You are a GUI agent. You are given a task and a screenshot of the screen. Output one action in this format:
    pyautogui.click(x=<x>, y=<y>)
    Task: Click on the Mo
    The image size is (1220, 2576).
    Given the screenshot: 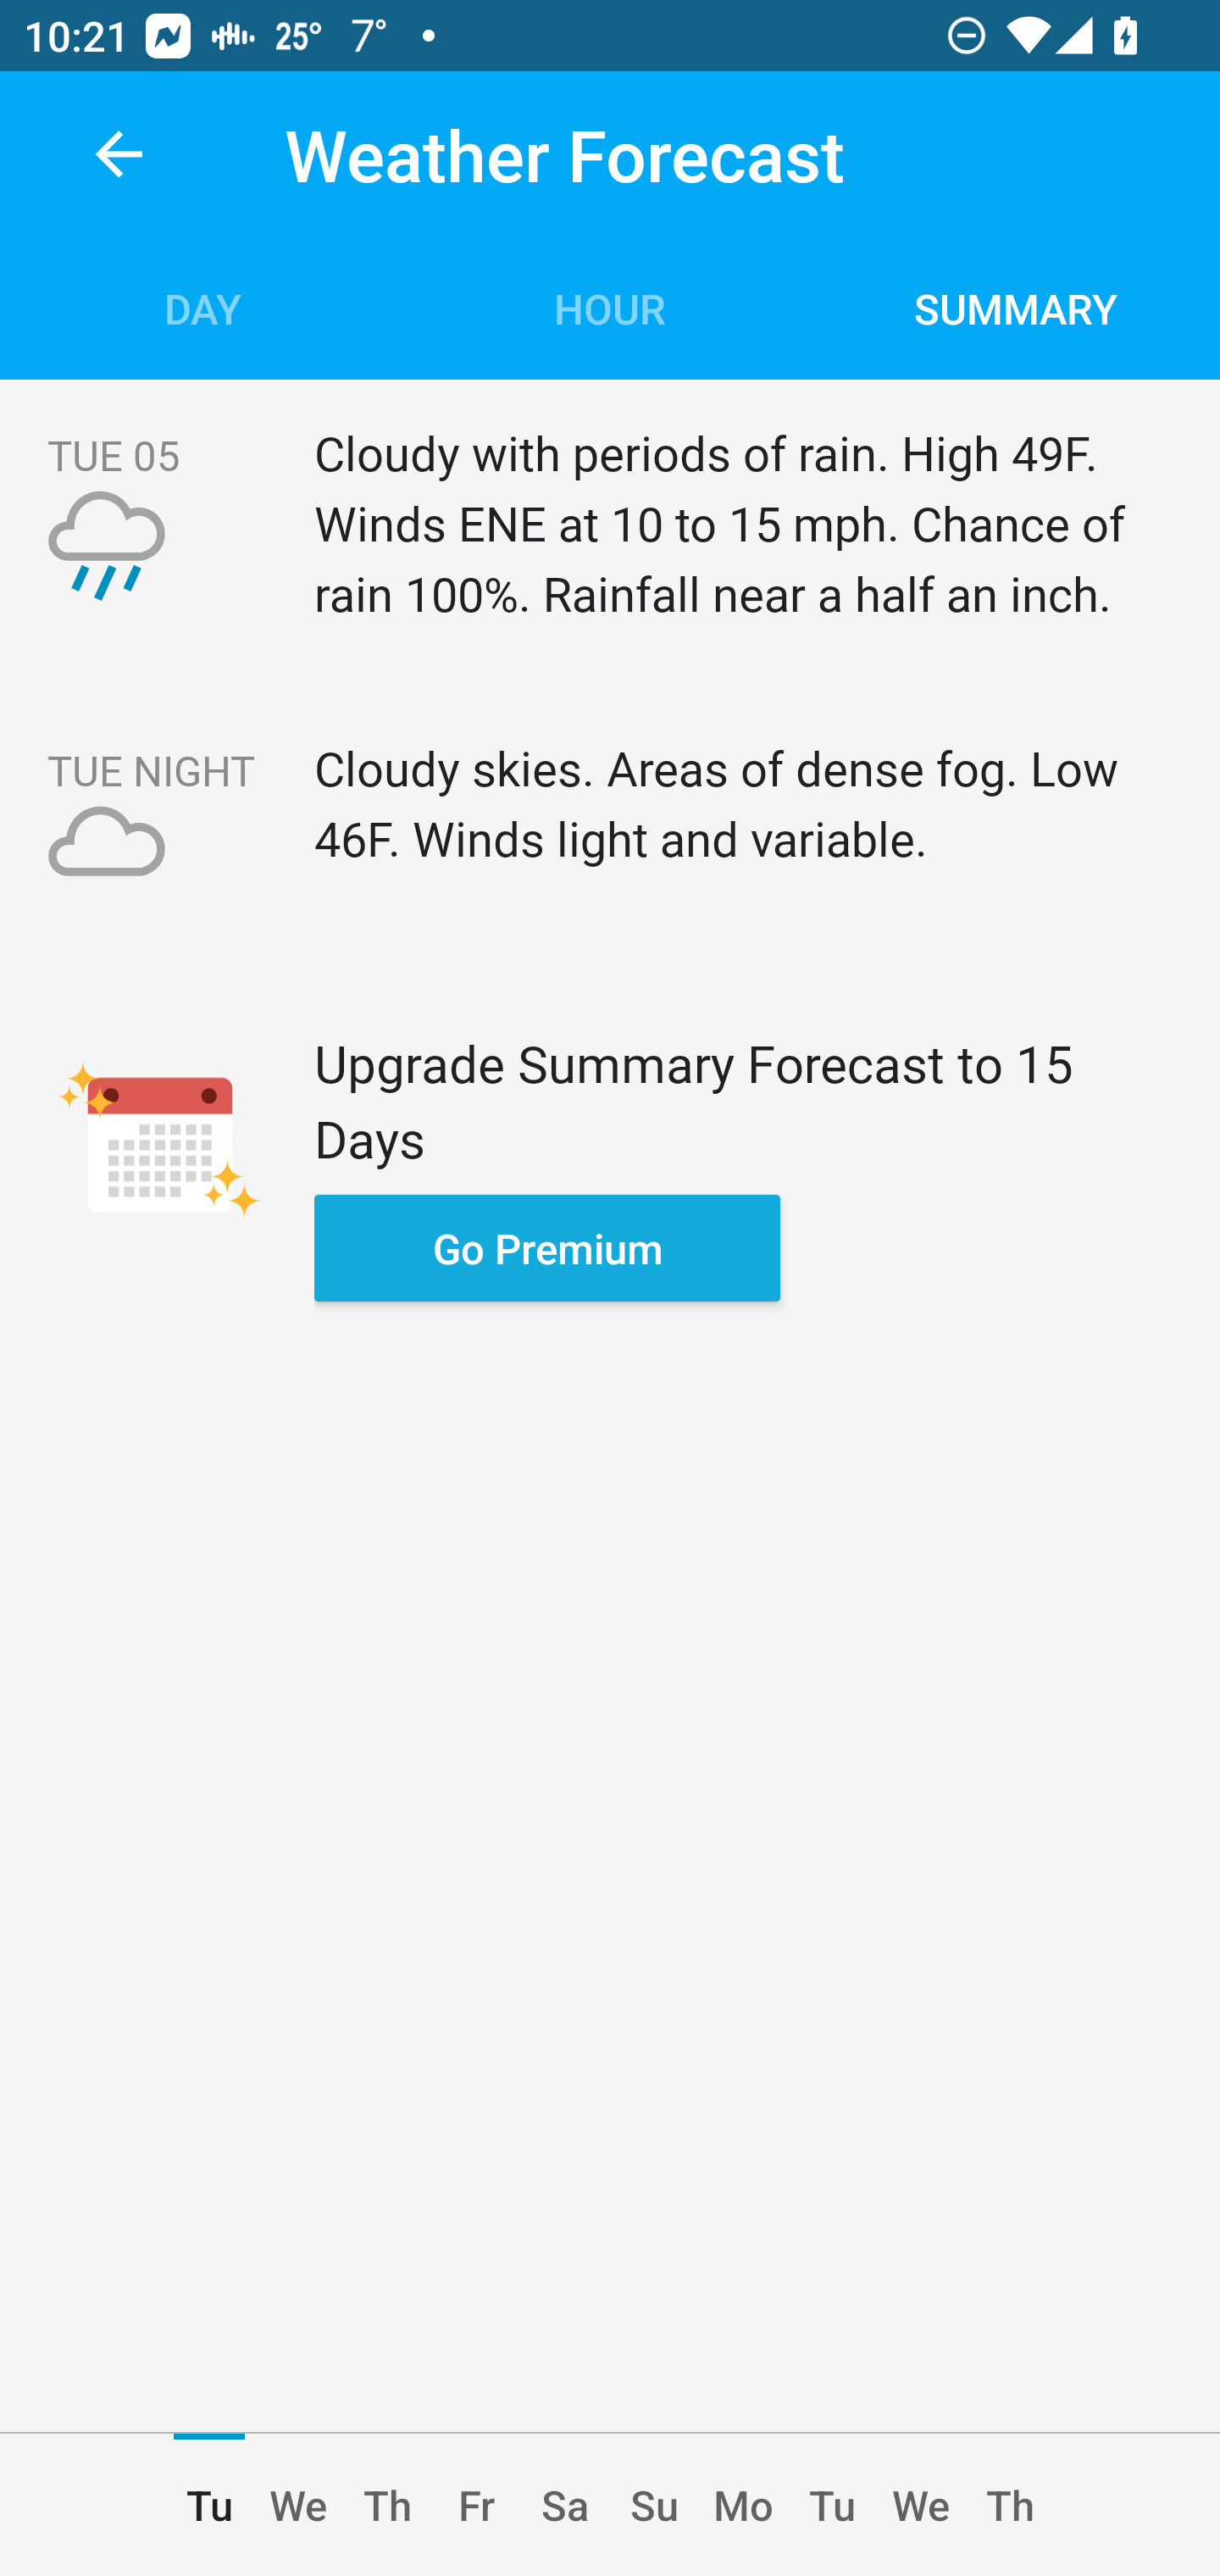 What is the action you would take?
    pyautogui.click(x=744, y=2505)
    